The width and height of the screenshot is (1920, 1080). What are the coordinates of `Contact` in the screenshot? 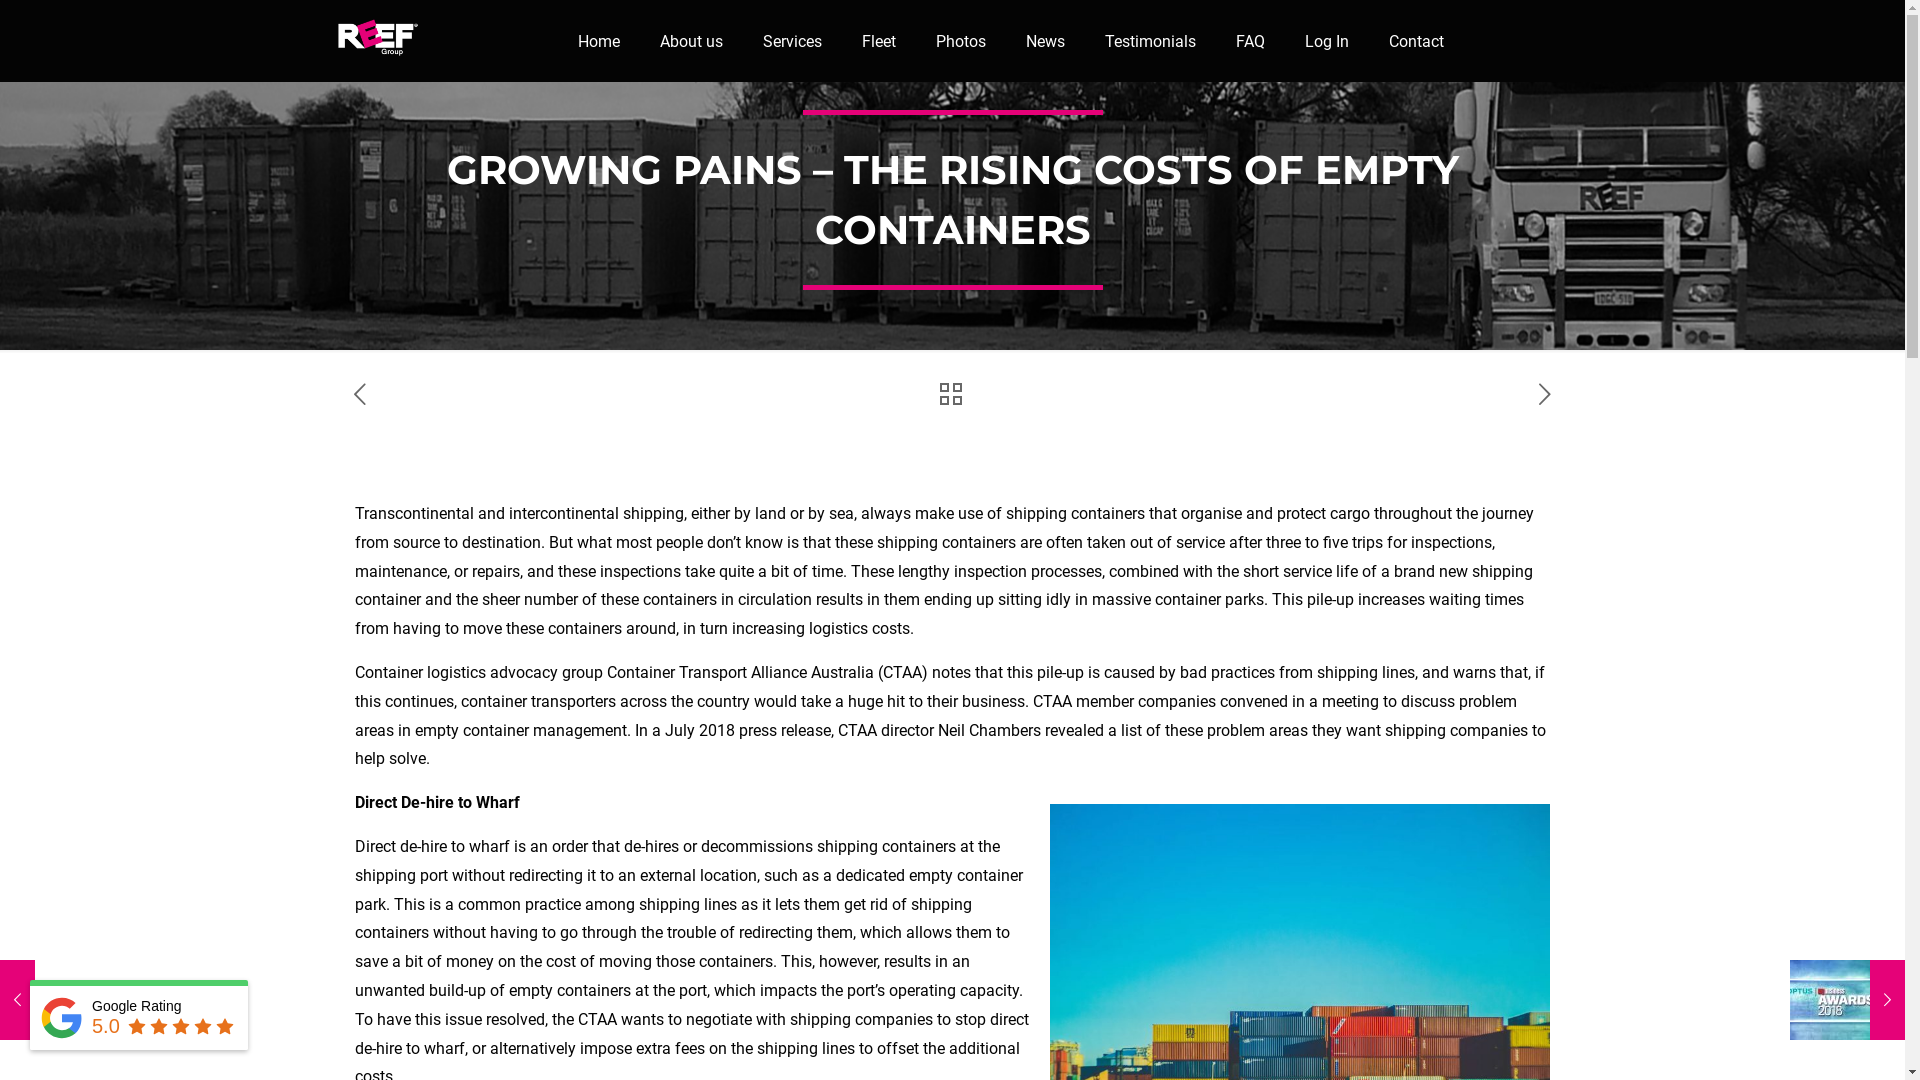 It's located at (1416, 41).